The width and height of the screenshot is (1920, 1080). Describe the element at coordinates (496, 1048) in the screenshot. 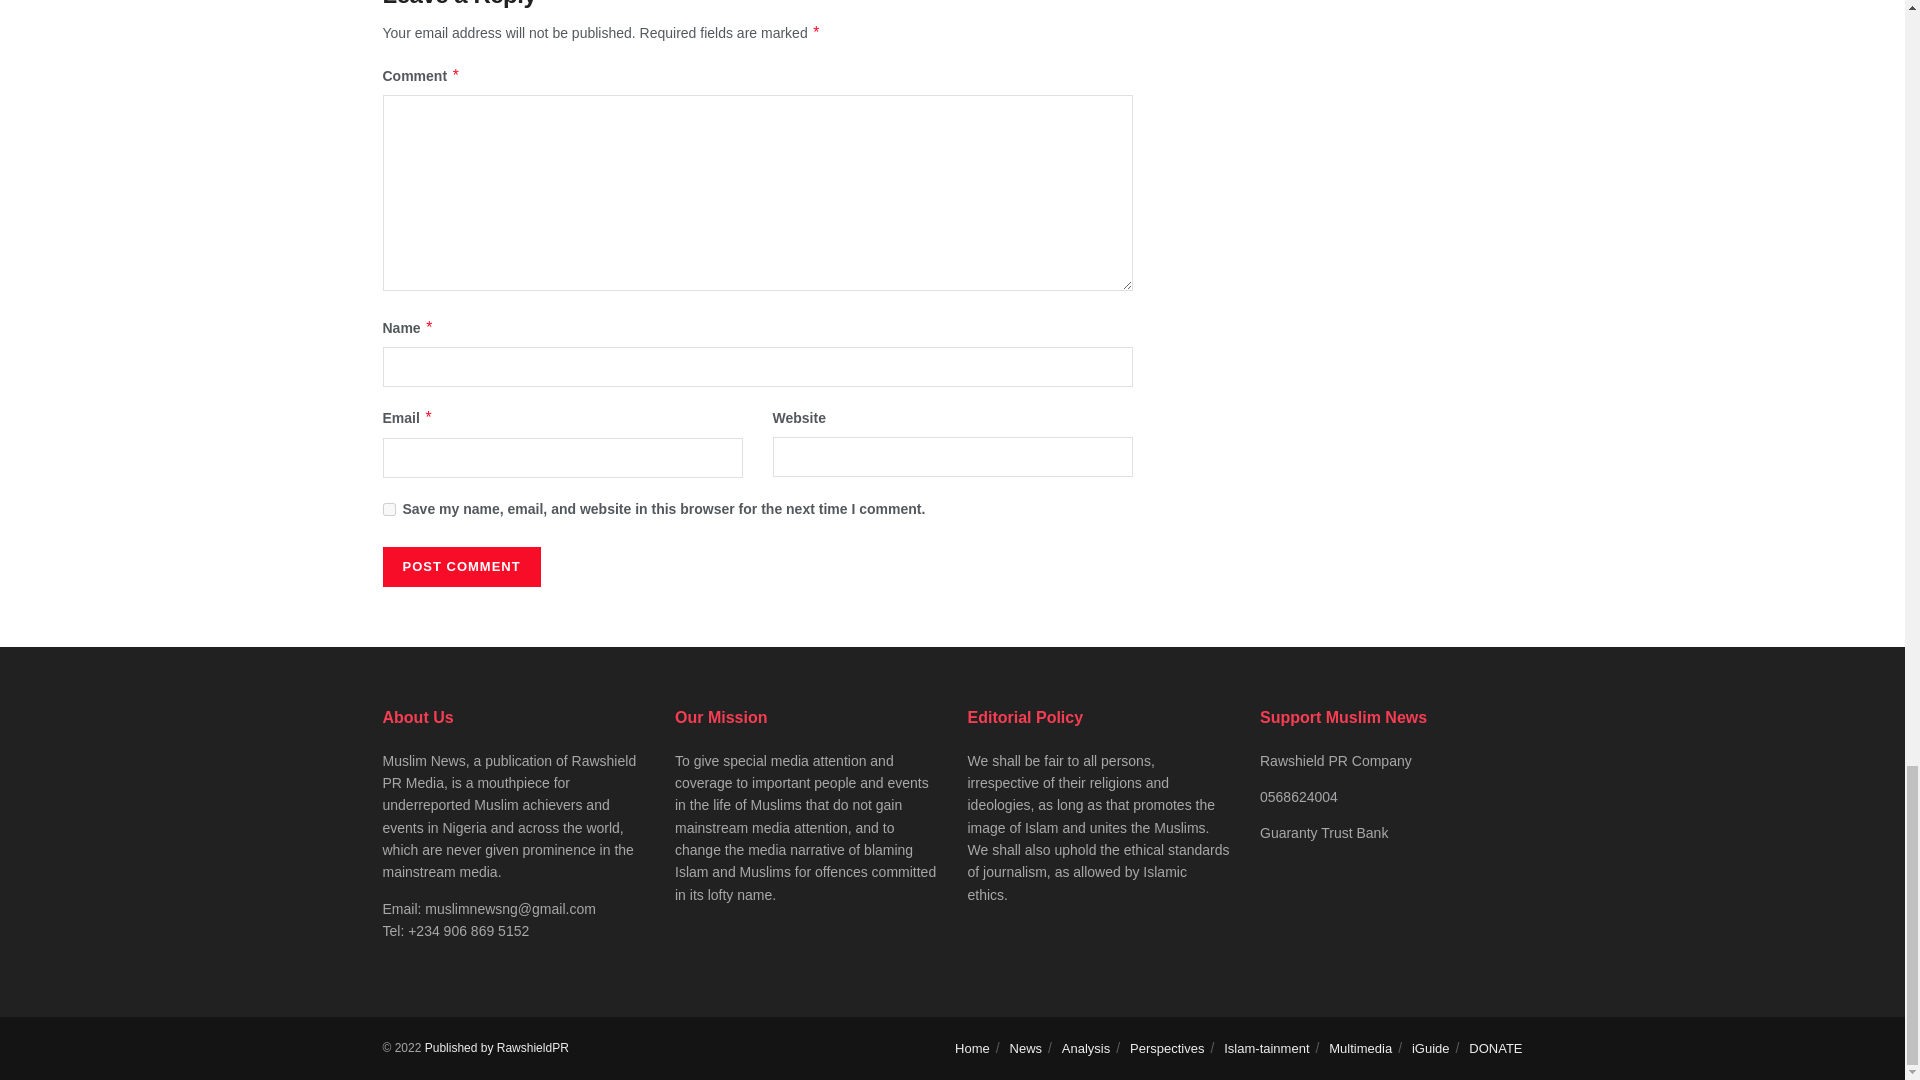

I see `Published by RawshieldPR` at that location.